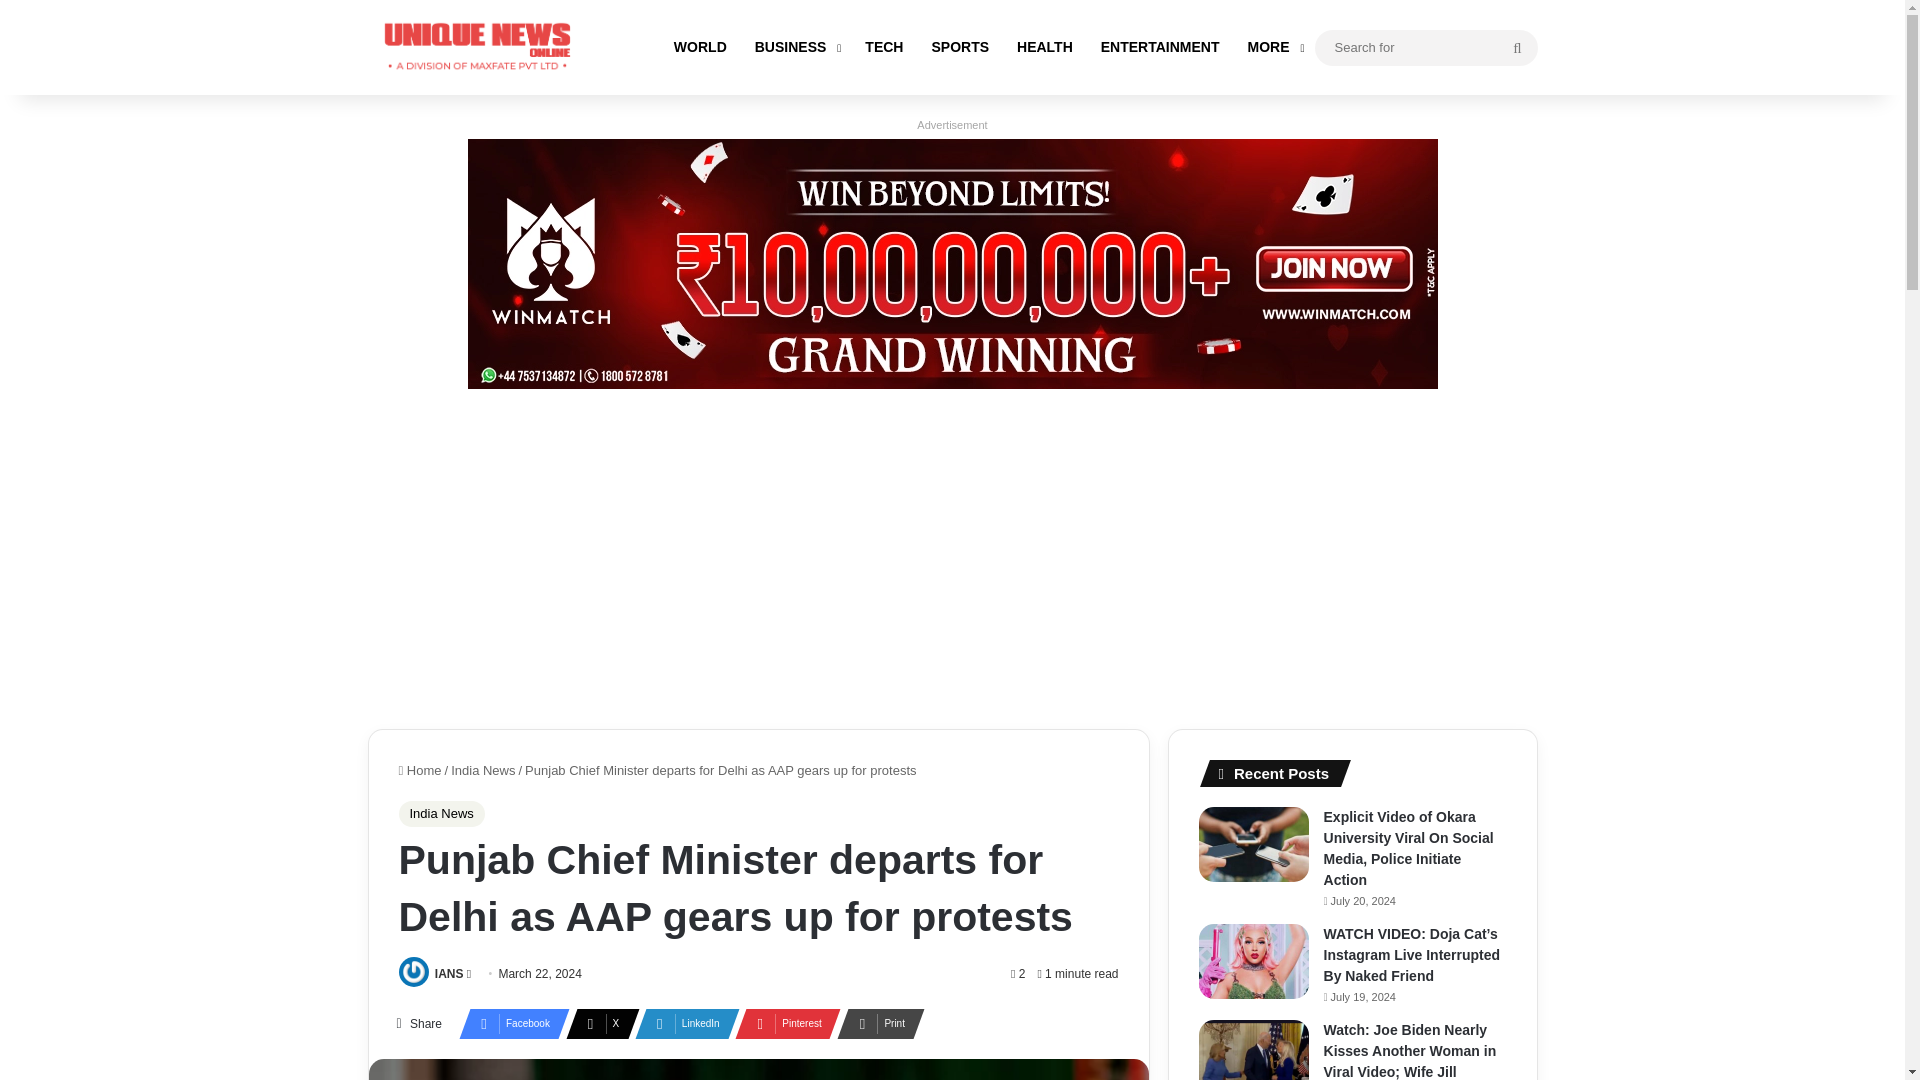 The height and width of the screenshot is (1080, 1920). What do you see at coordinates (875, 1023) in the screenshot?
I see `Print` at bounding box center [875, 1023].